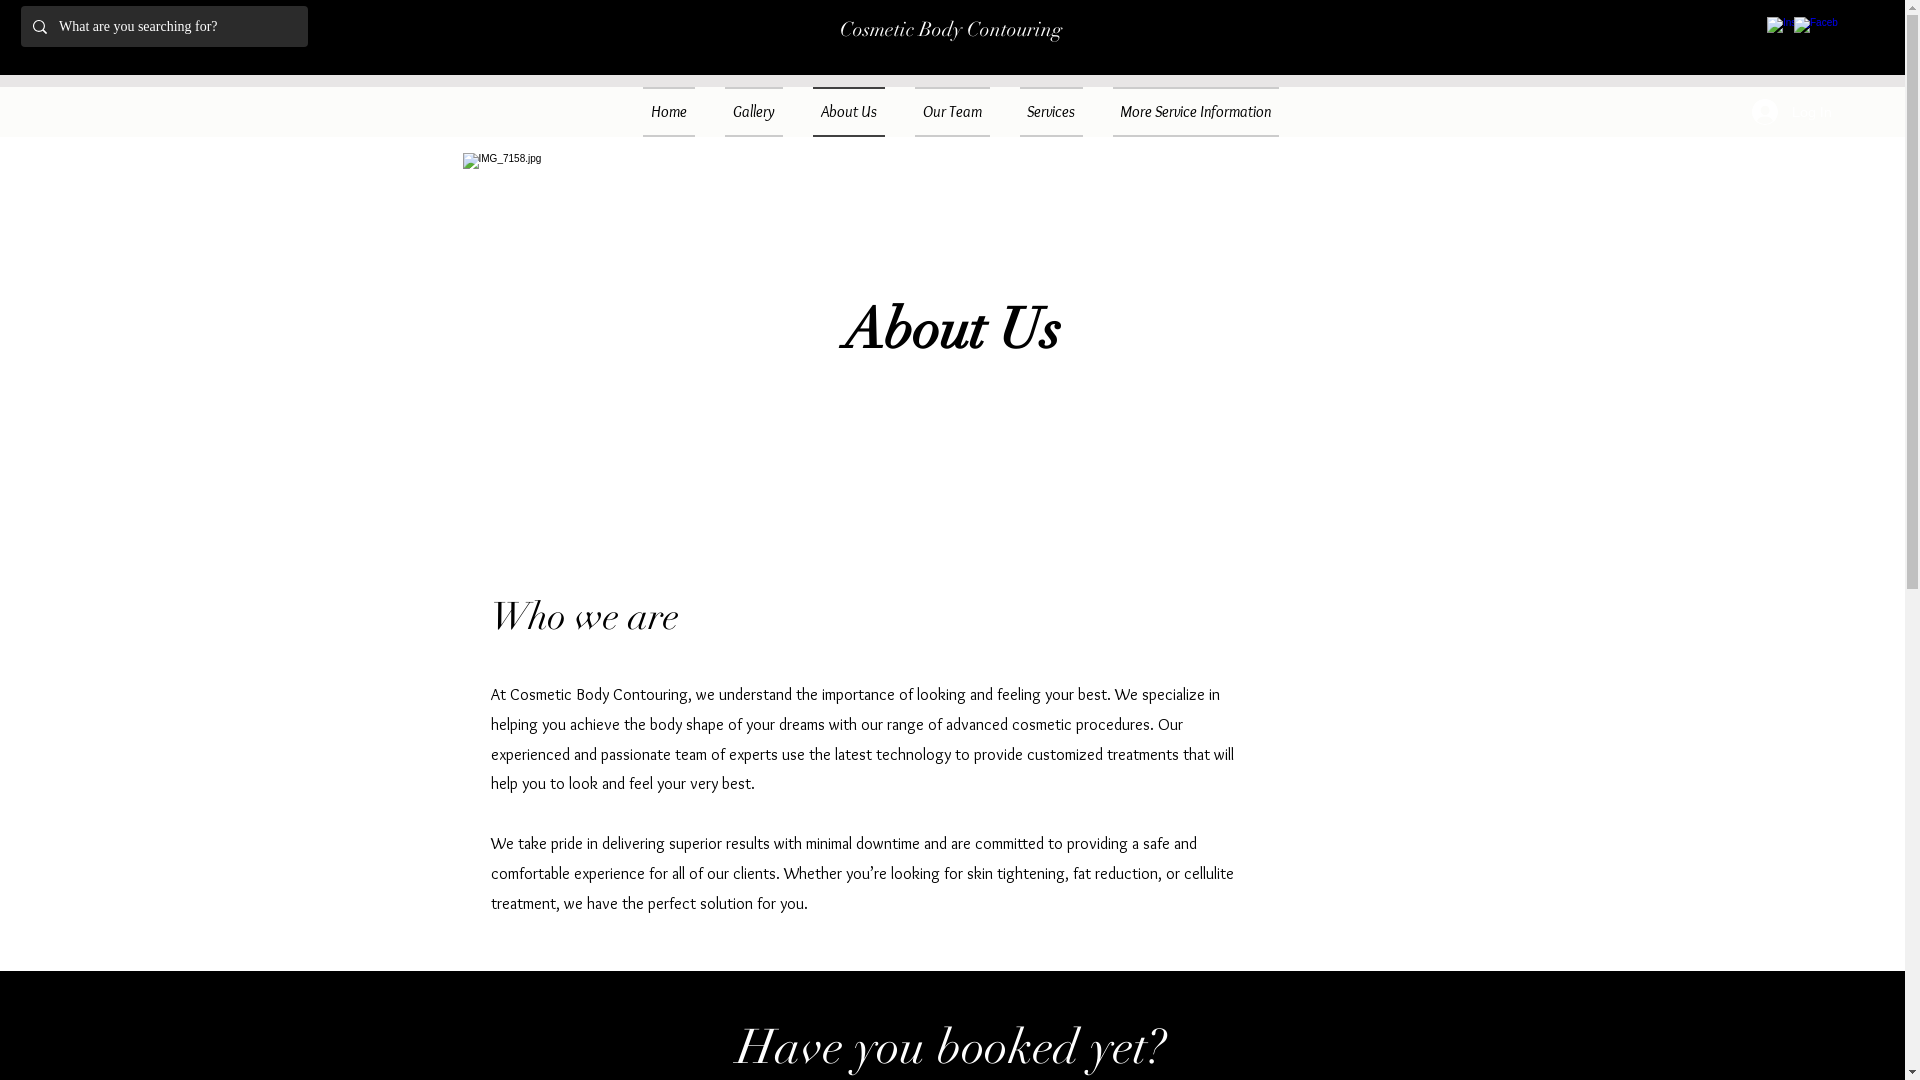 The width and height of the screenshot is (1920, 1080). What do you see at coordinates (754, 112) in the screenshot?
I see `Gallery` at bounding box center [754, 112].